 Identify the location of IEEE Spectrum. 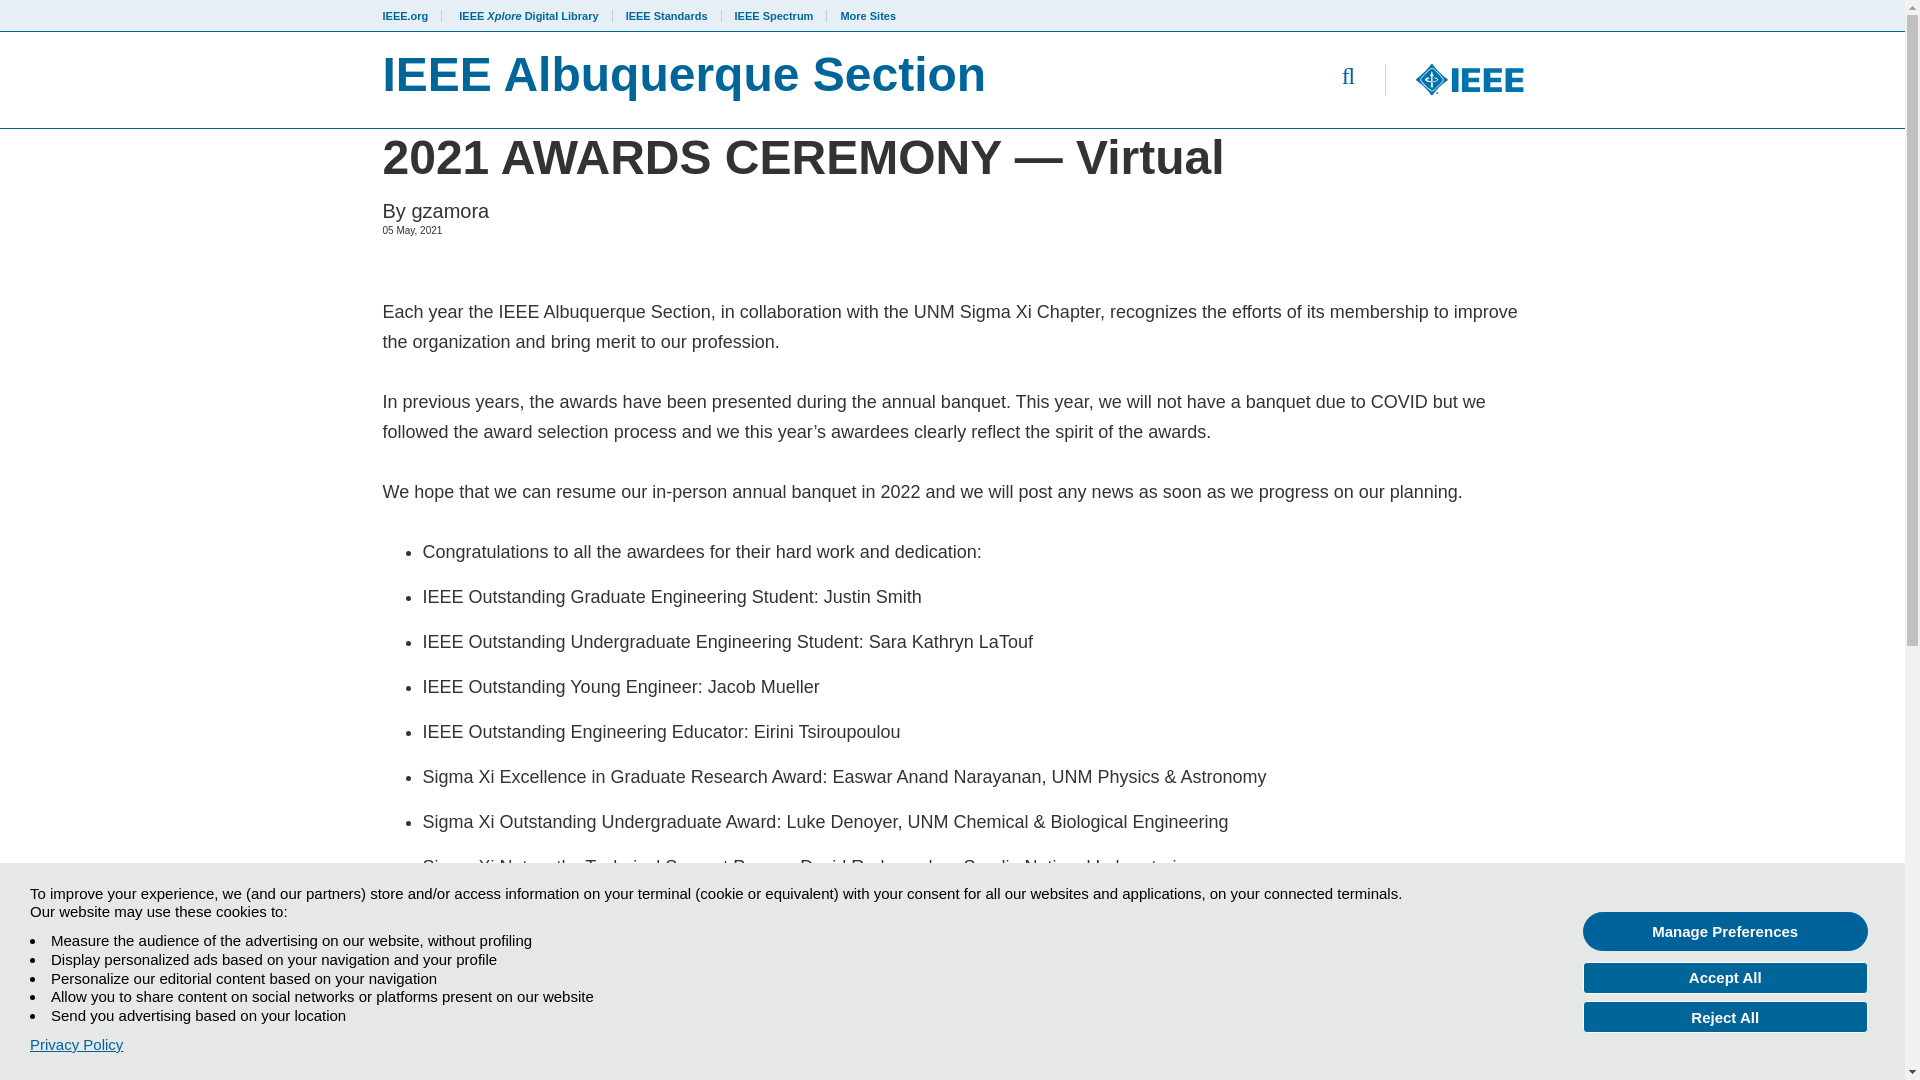
(774, 15).